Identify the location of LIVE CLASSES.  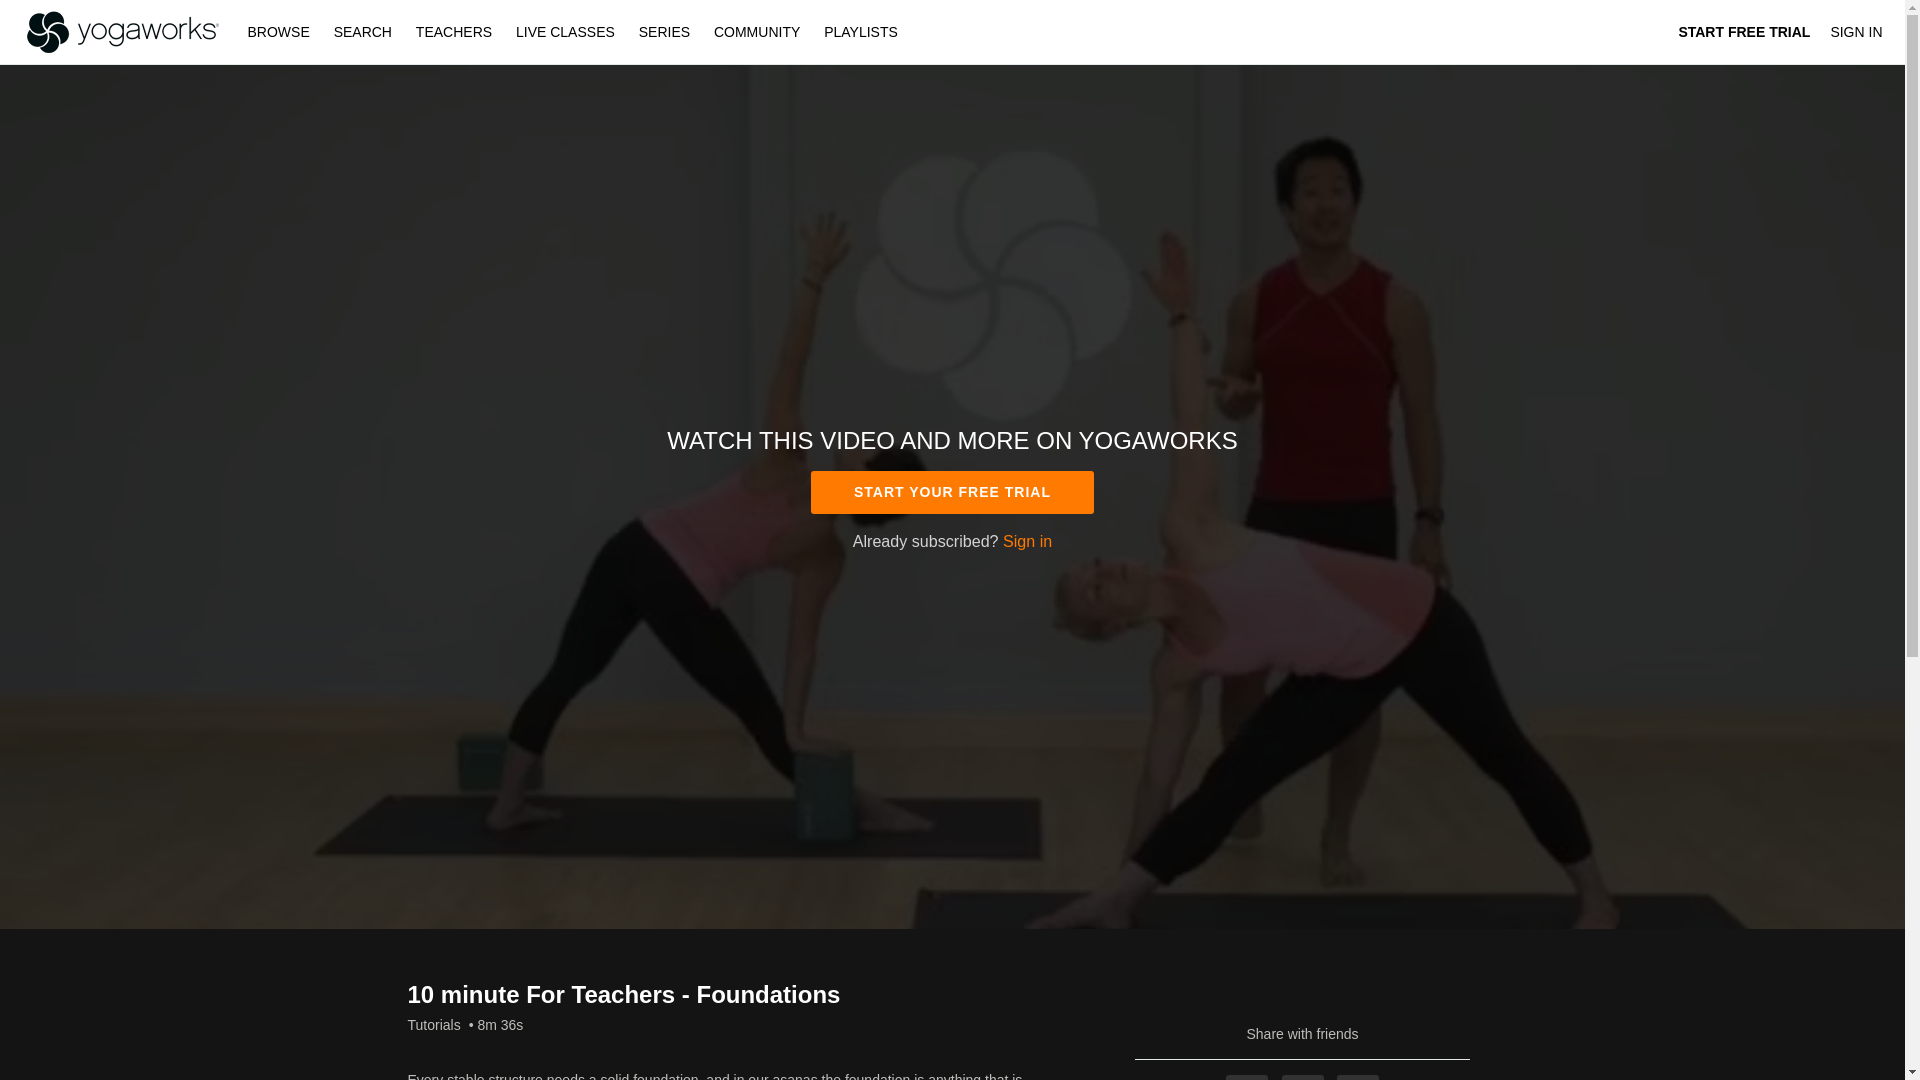
(566, 31).